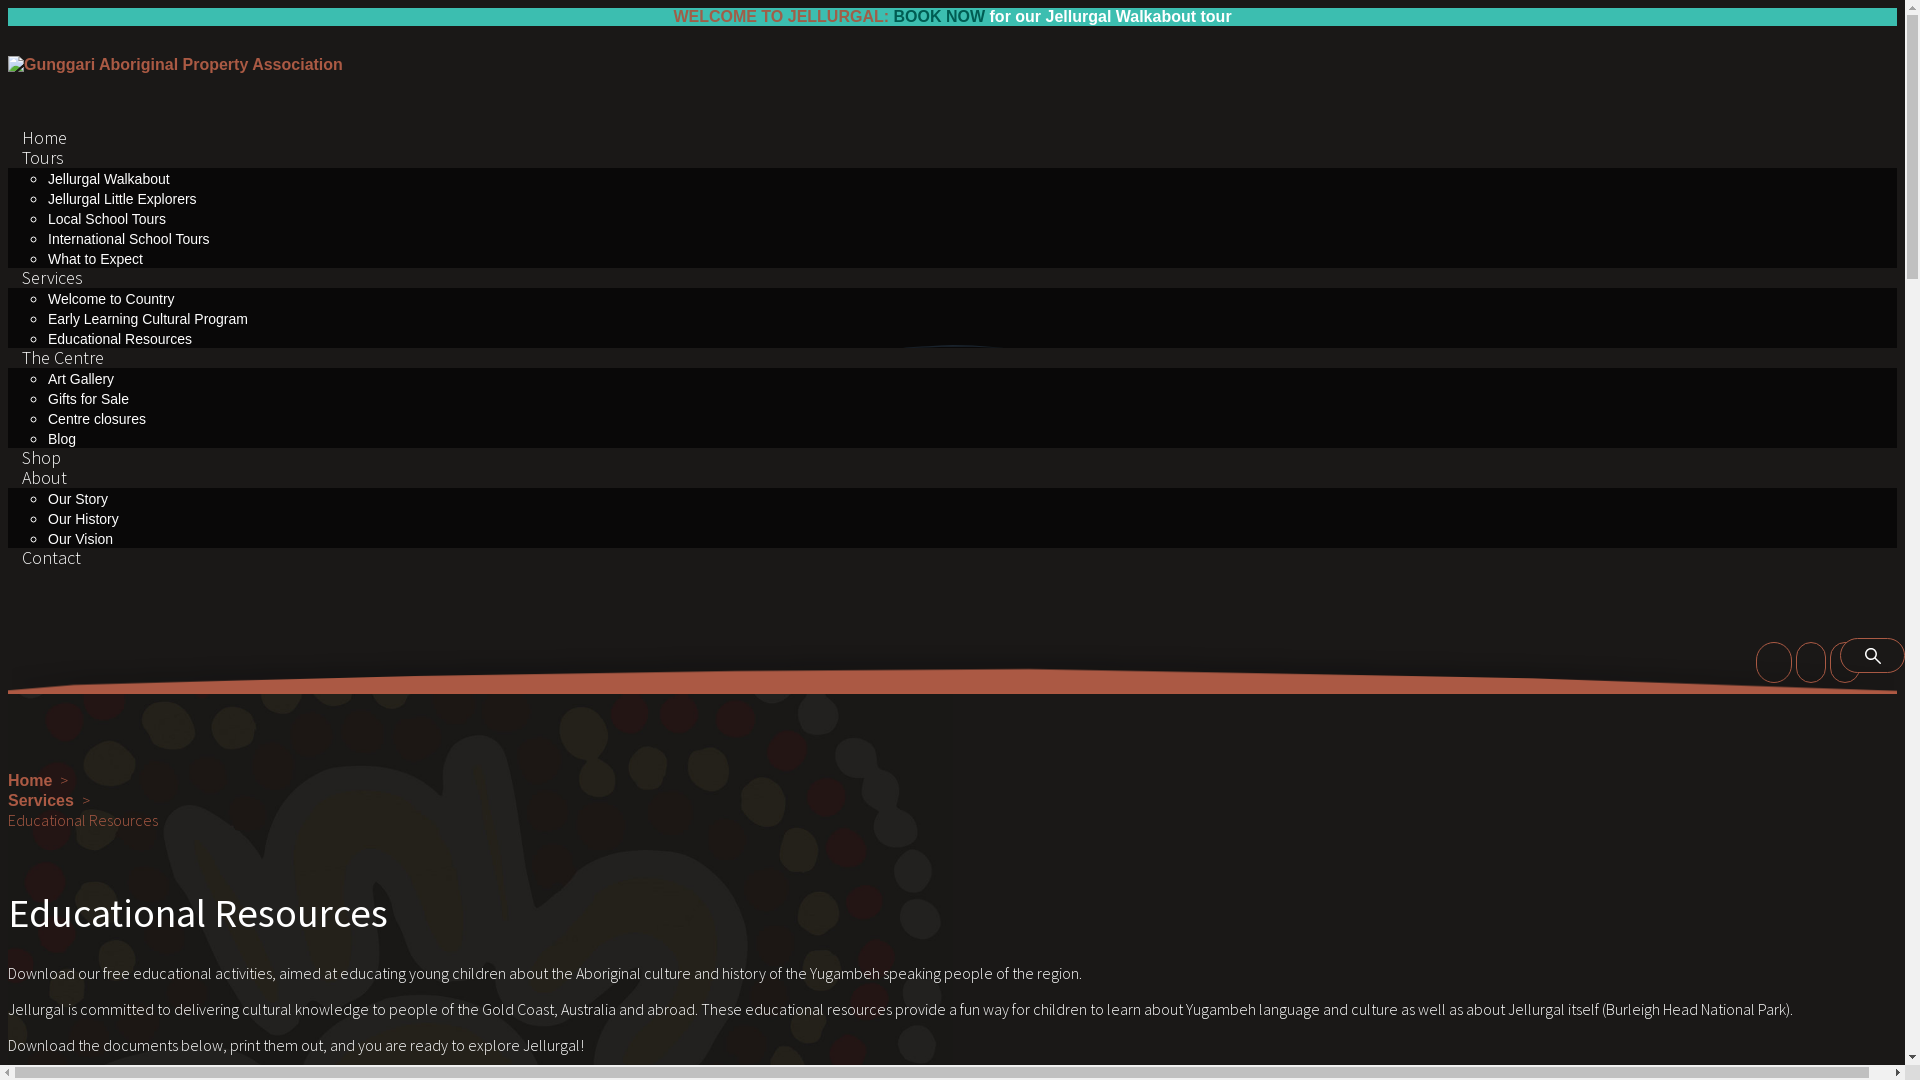 This screenshot has height=1080, width=1920. Describe the element at coordinates (43, 158) in the screenshot. I see `Tours` at that location.